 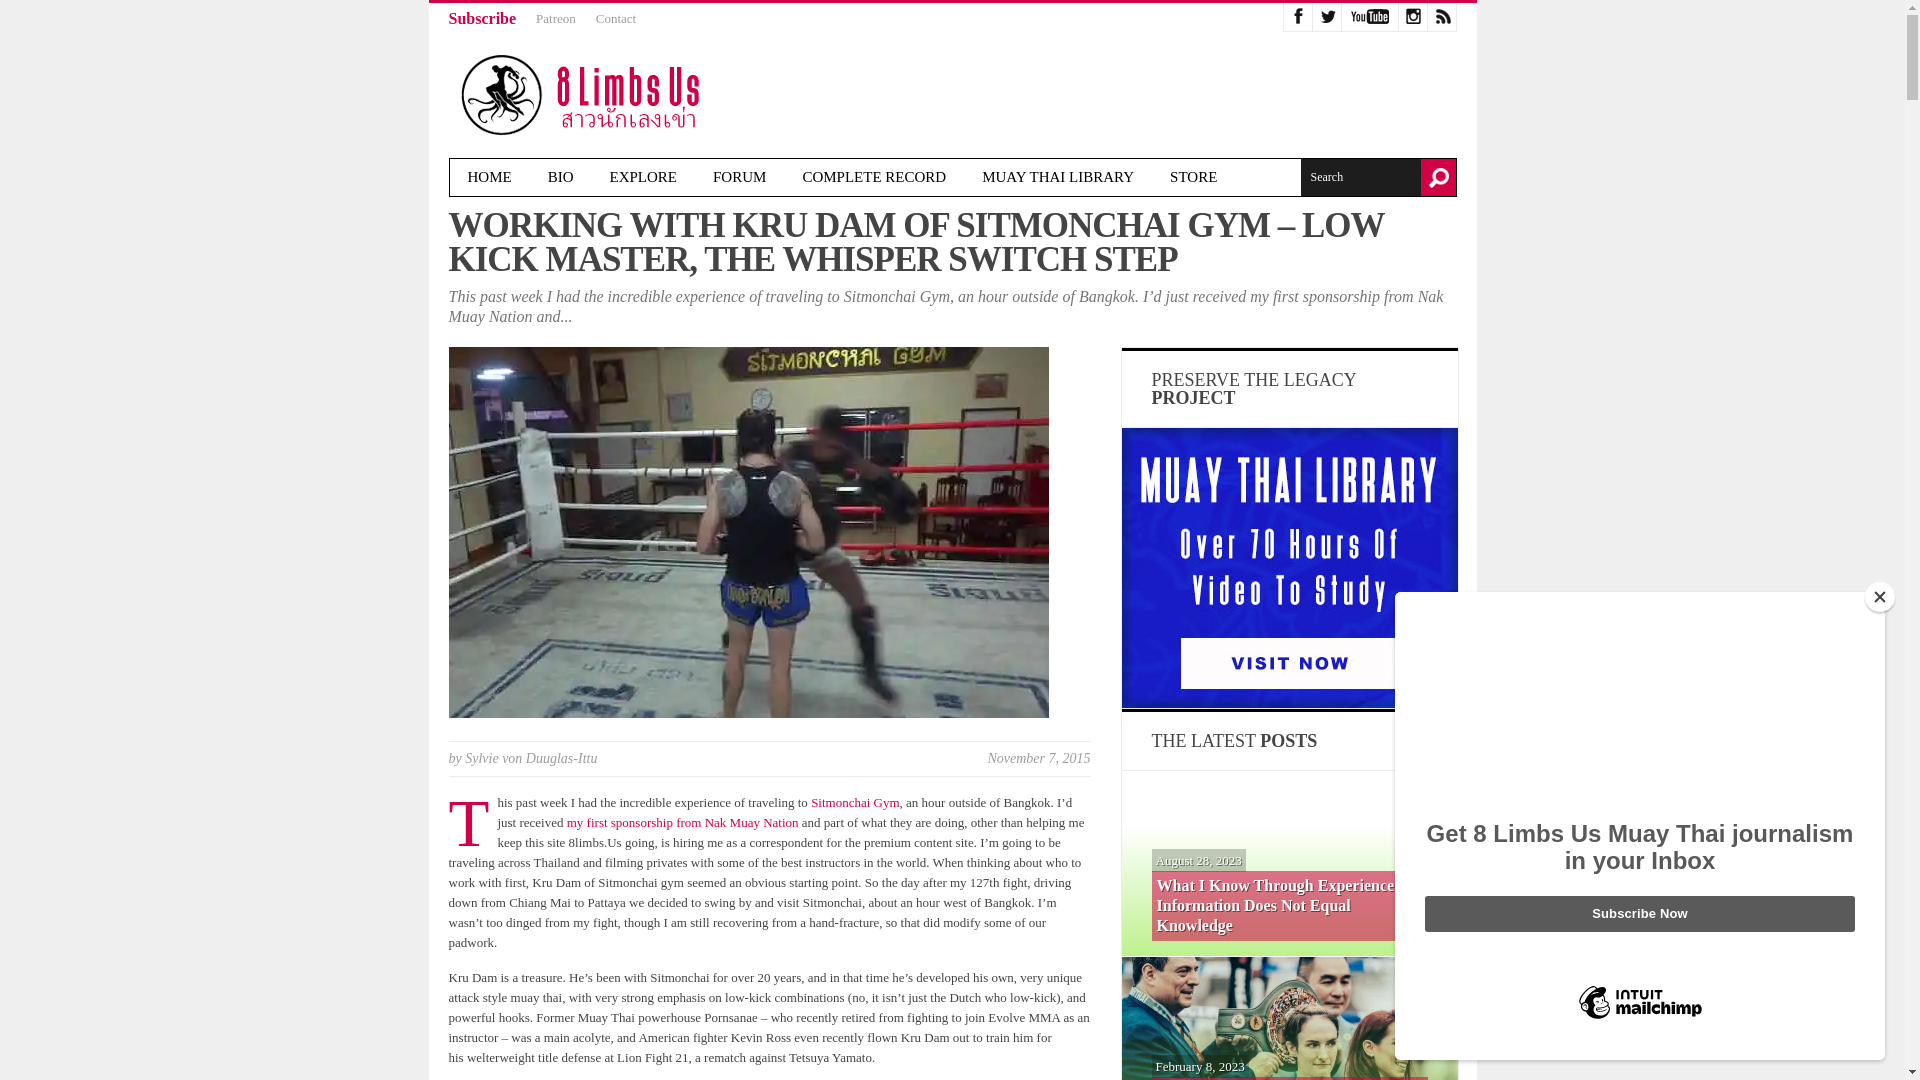 I want to click on COMPLETE RECORD, so click(x=873, y=176).